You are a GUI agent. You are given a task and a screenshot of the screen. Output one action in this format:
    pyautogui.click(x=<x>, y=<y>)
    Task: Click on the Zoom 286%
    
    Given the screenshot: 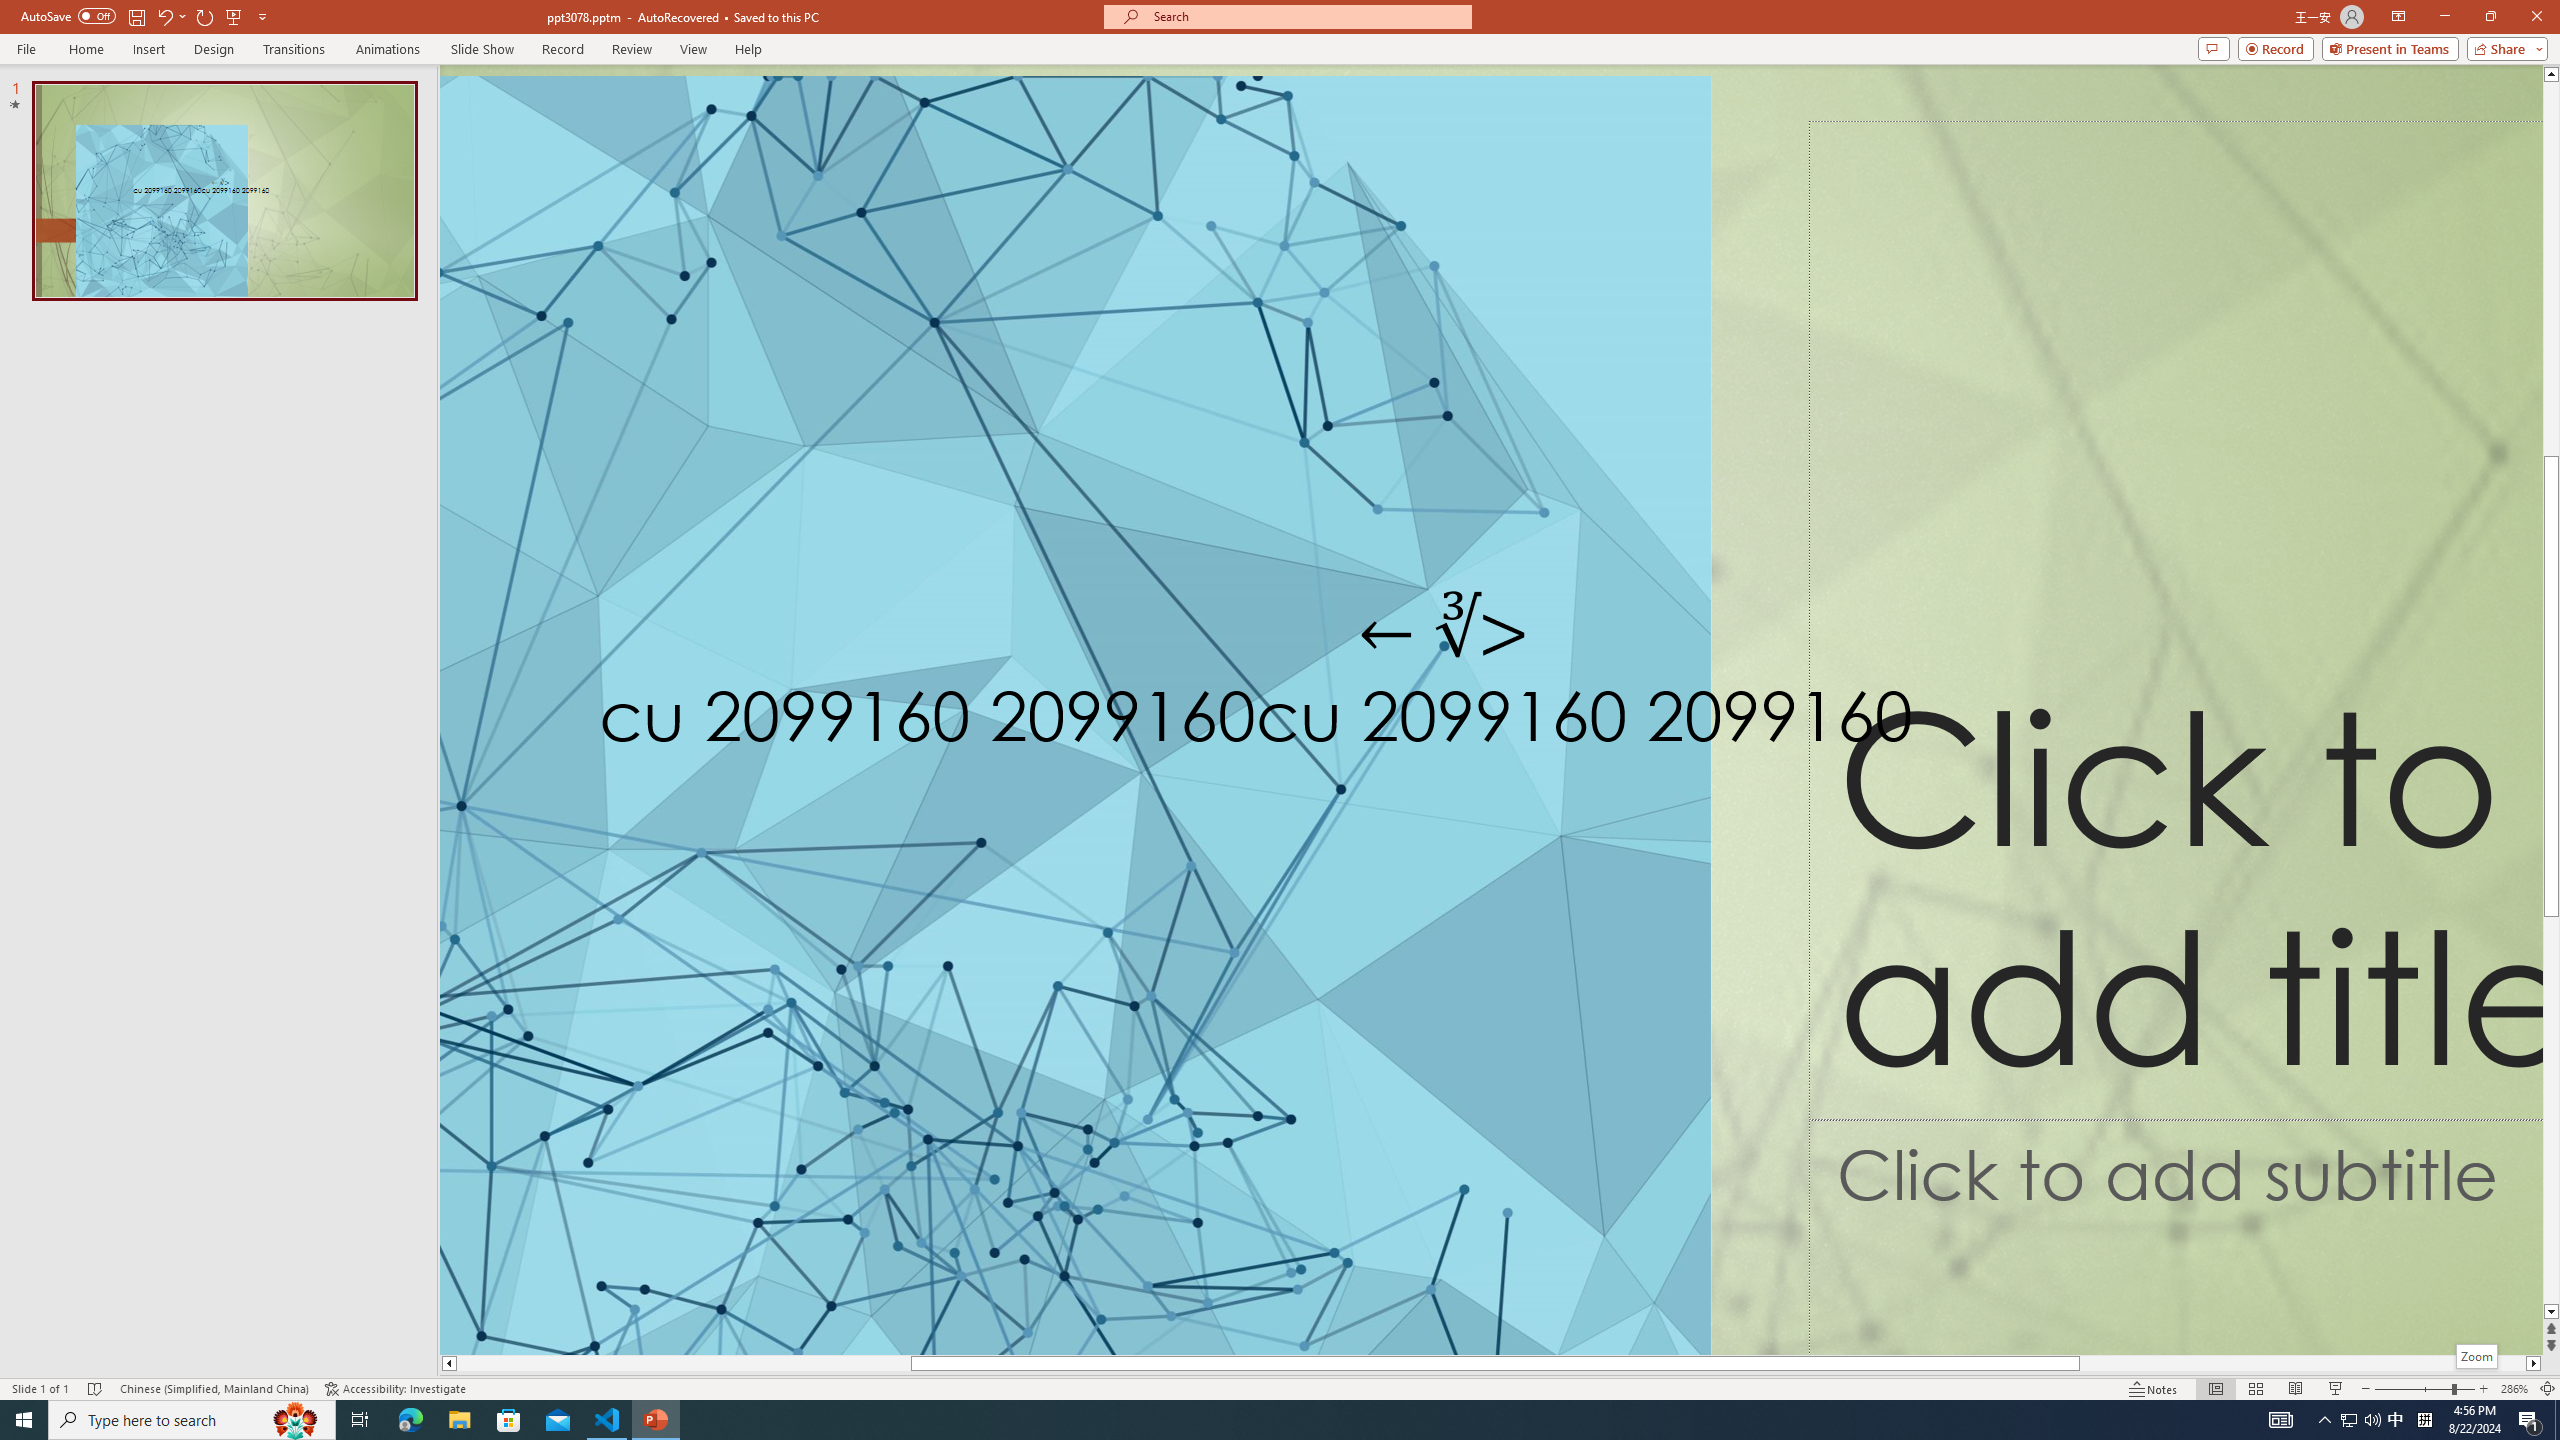 What is the action you would take?
    pyautogui.click(x=2514, y=1389)
    